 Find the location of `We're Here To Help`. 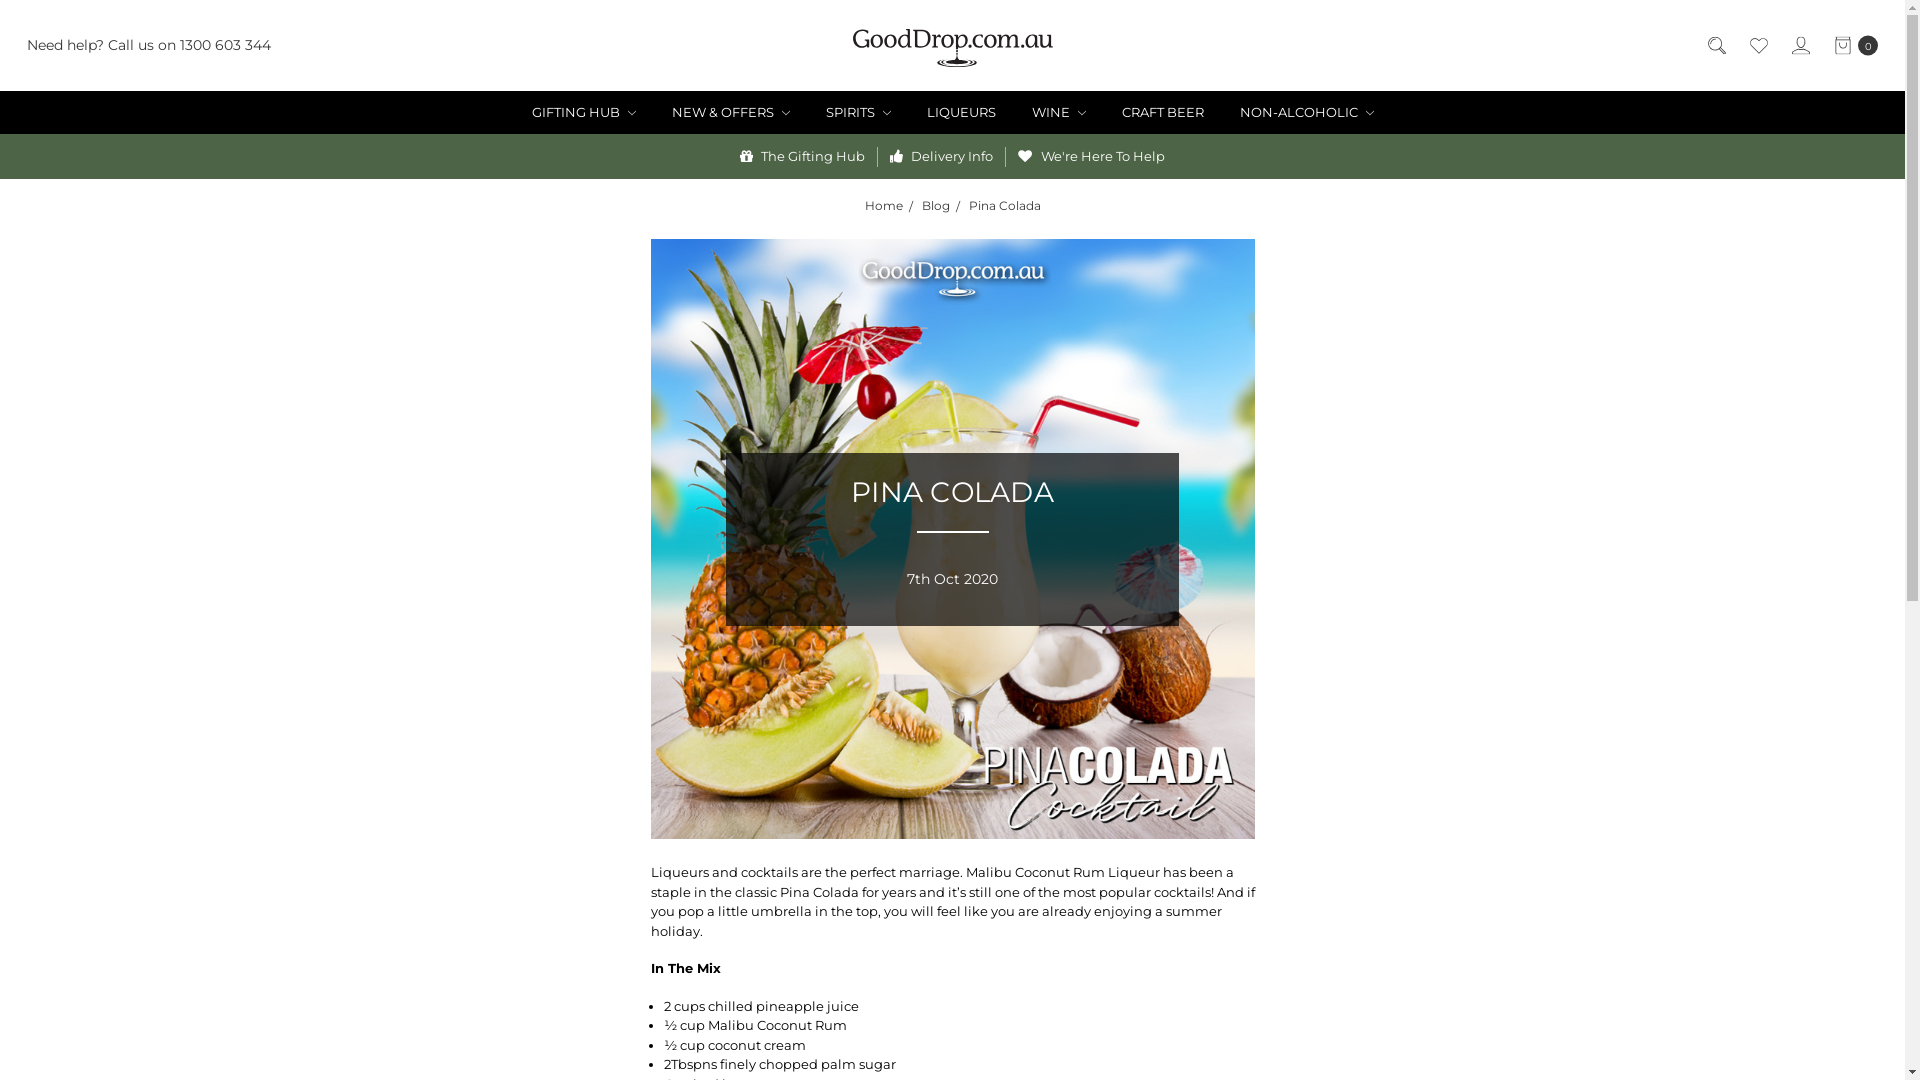

We're Here To Help is located at coordinates (1091, 156).